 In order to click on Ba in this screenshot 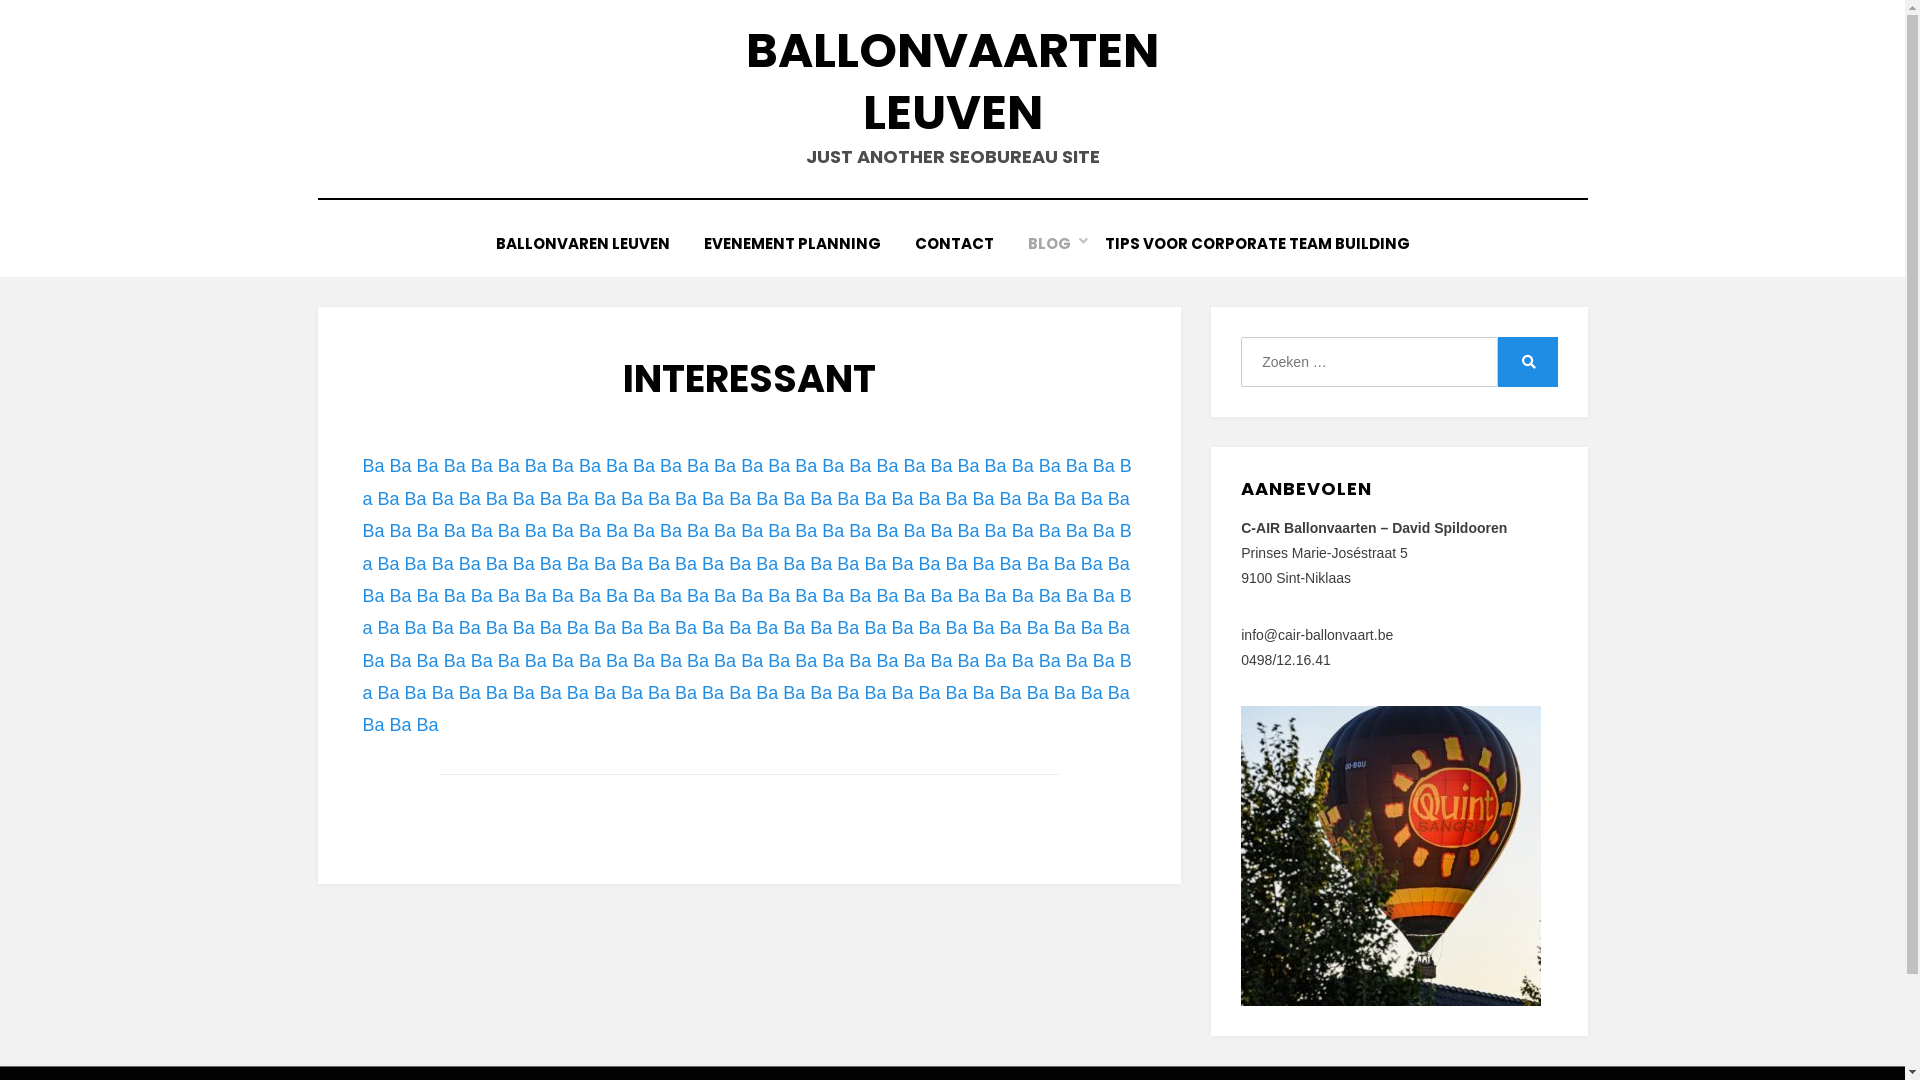, I will do `click(929, 693)`.